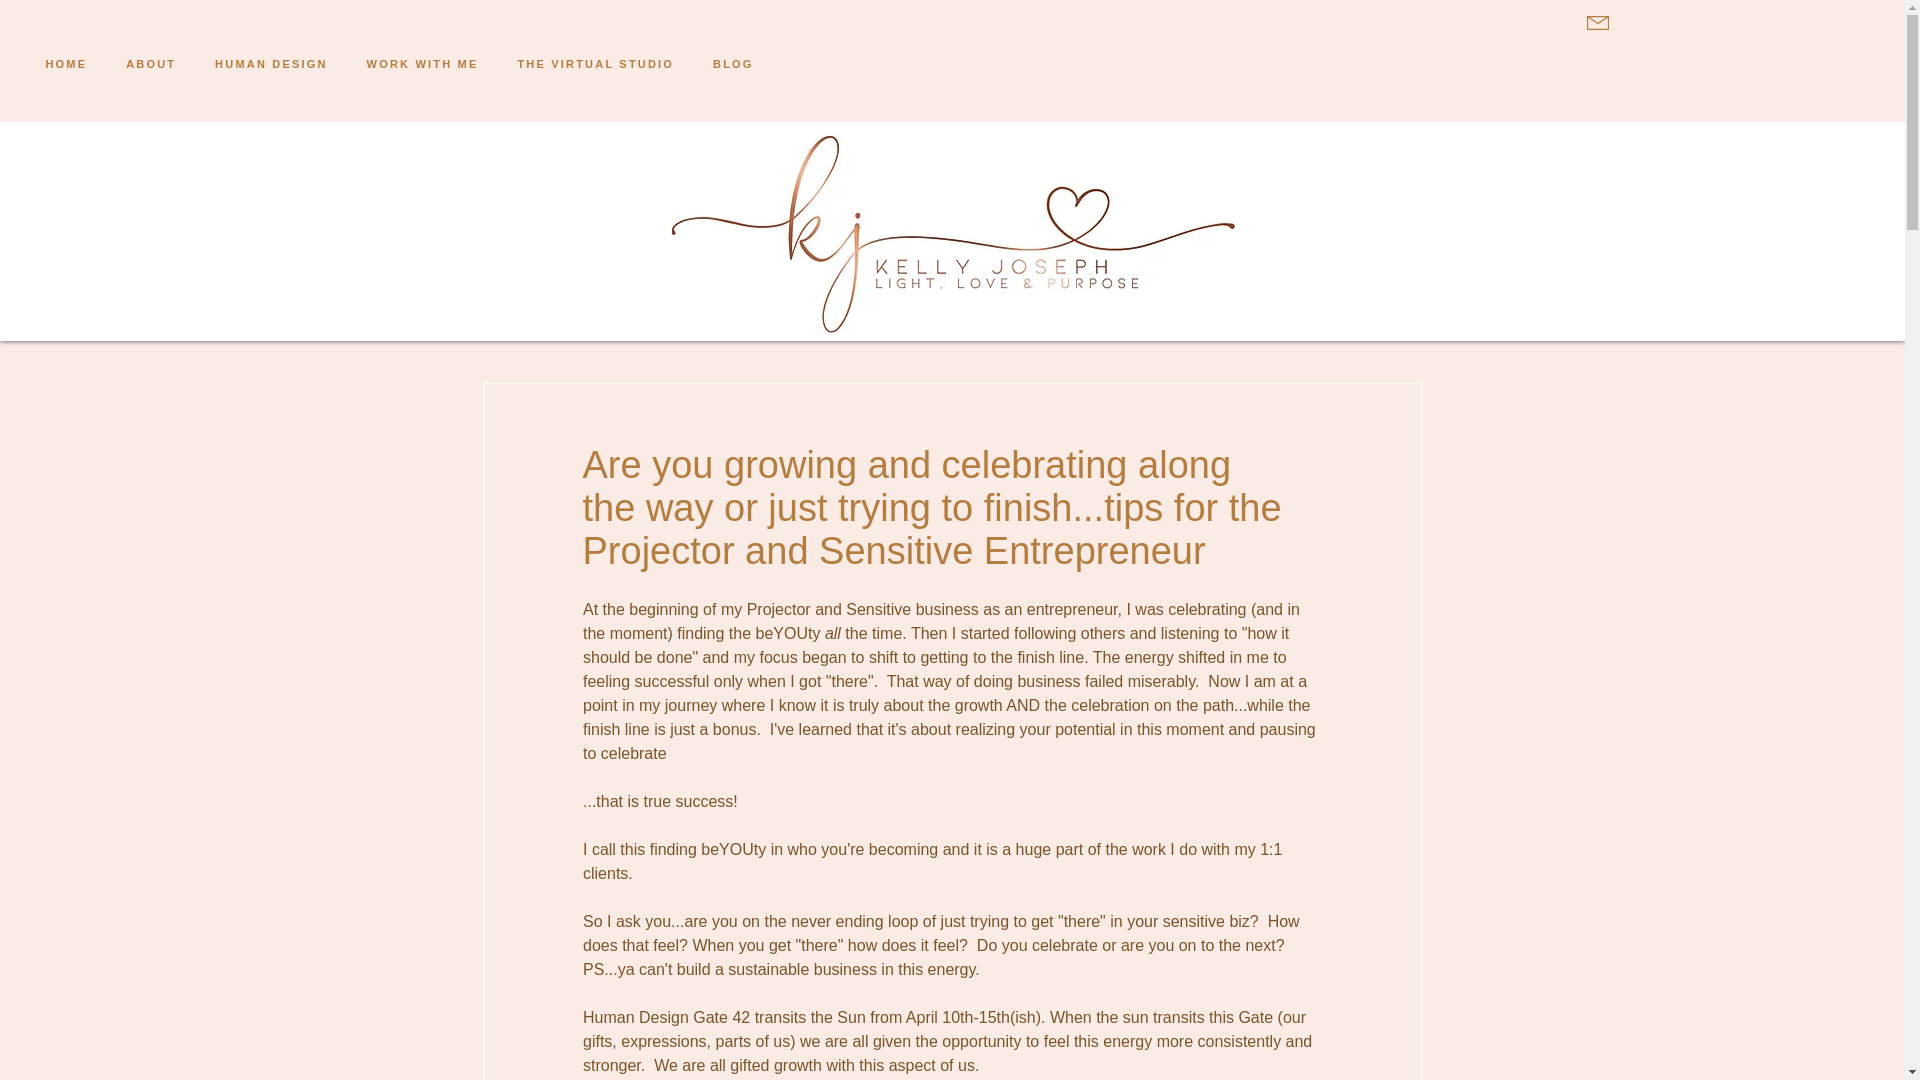 The width and height of the screenshot is (1920, 1080). What do you see at coordinates (400, 64) in the screenshot?
I see `JPG alt.jpg` at bounding box center [400, 64].